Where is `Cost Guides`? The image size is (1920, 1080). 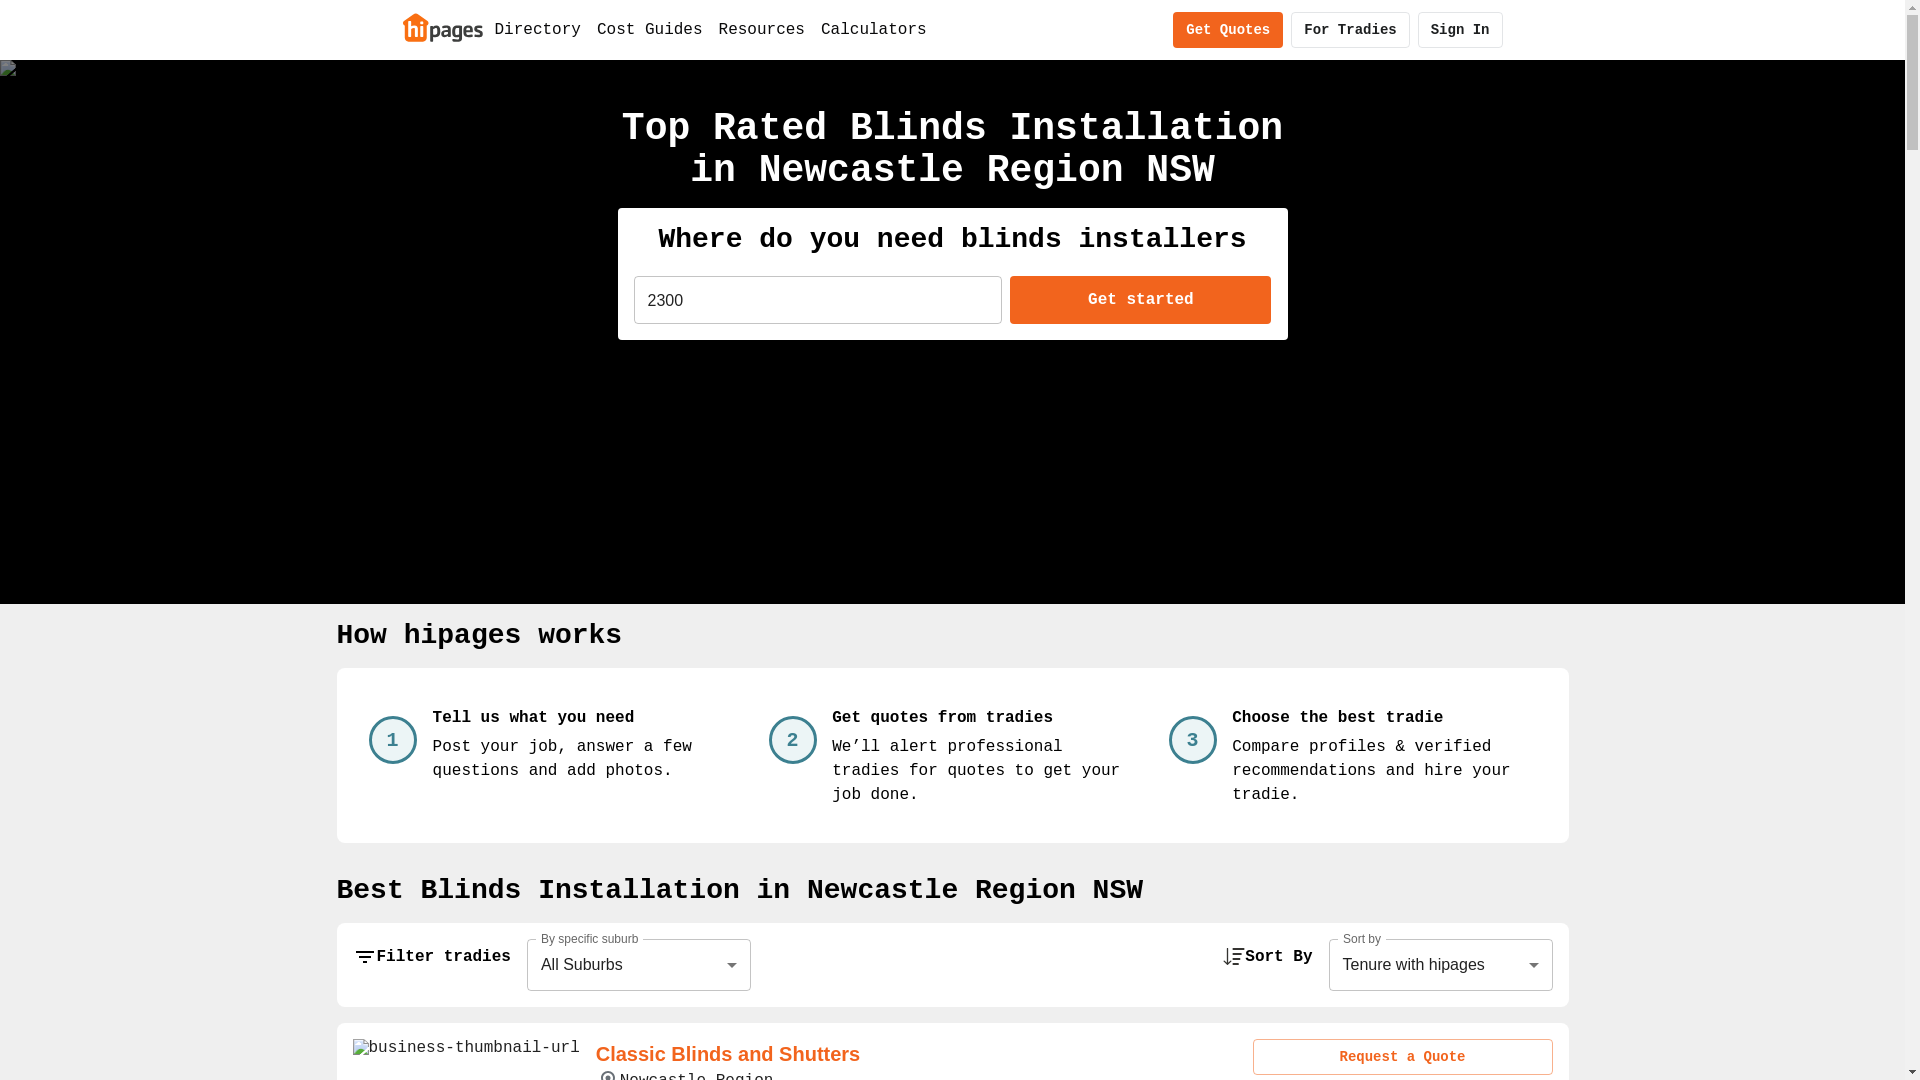
Cost Guides is located at coordinates (650, 30).